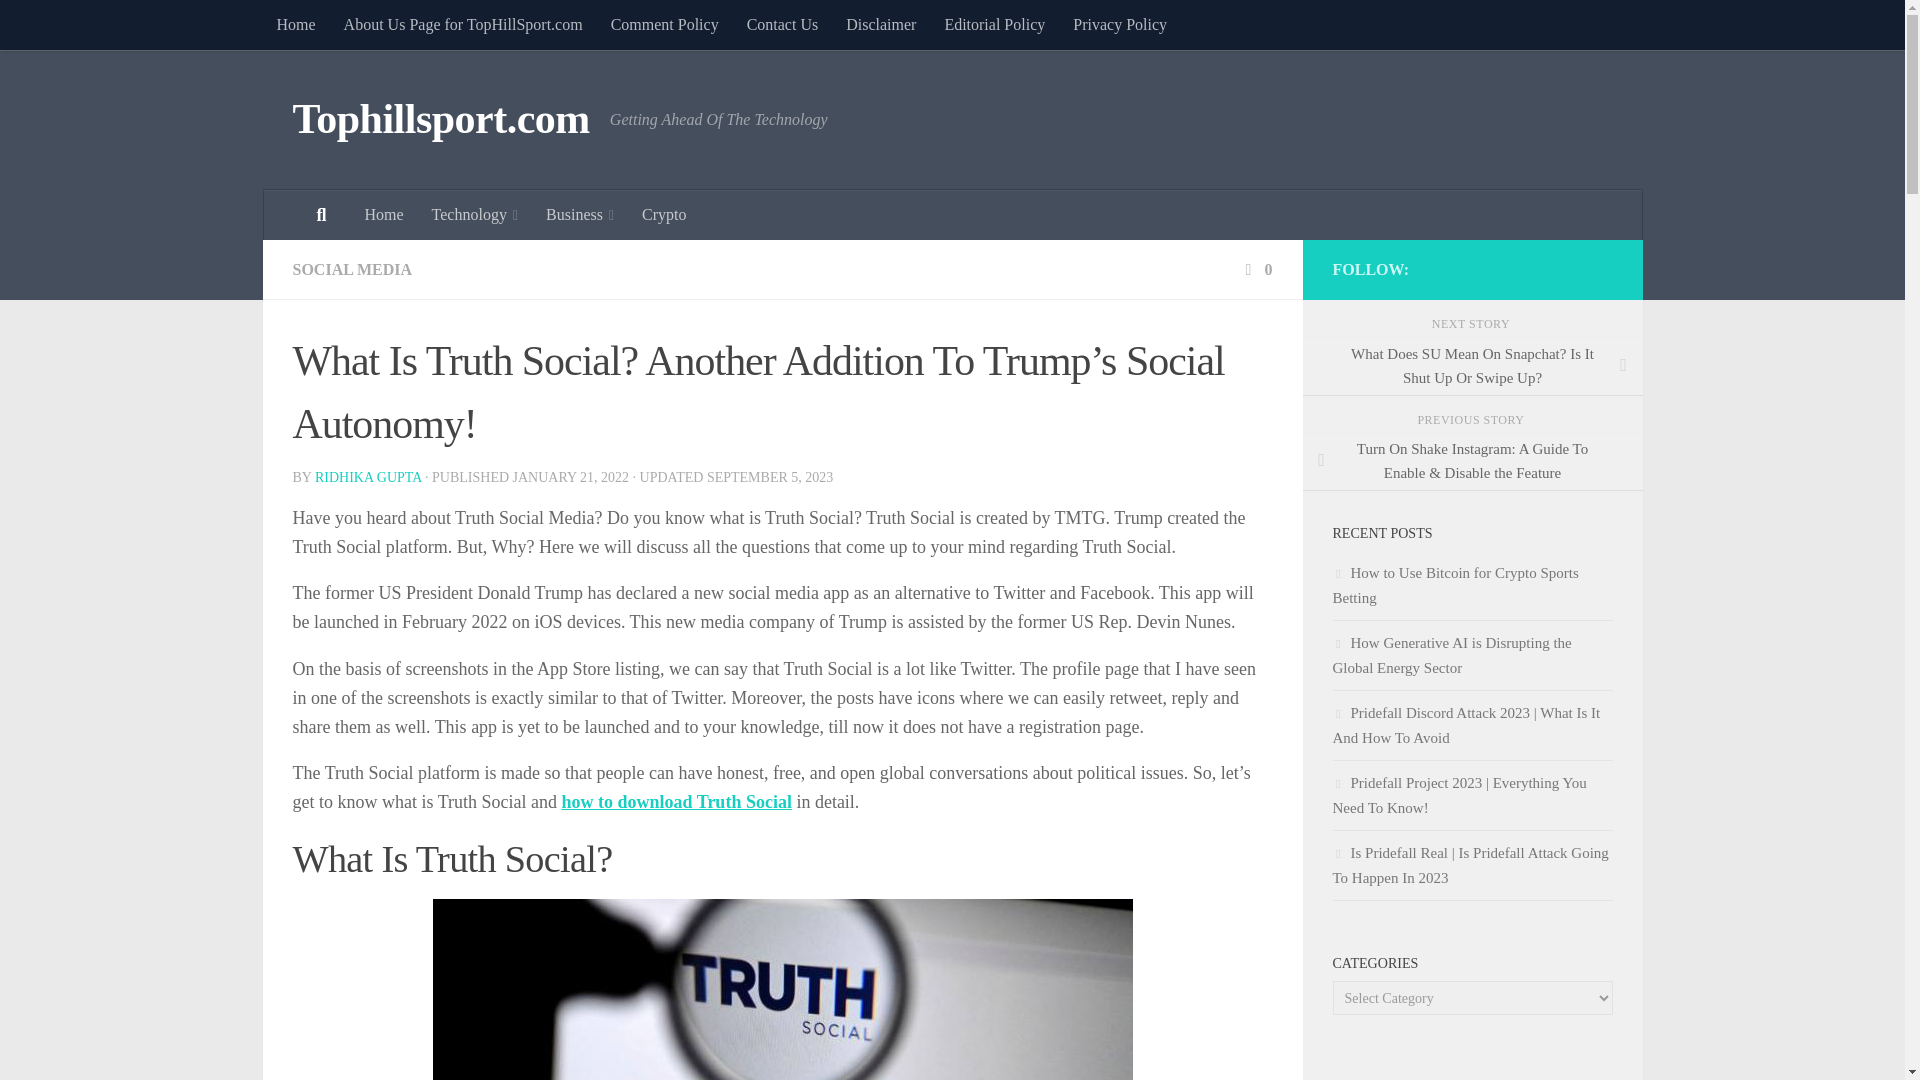  What do you see at coordinates (440, 120) in the screenshot?
I see `Tophillsport.com` at bounding box center [440, 120].